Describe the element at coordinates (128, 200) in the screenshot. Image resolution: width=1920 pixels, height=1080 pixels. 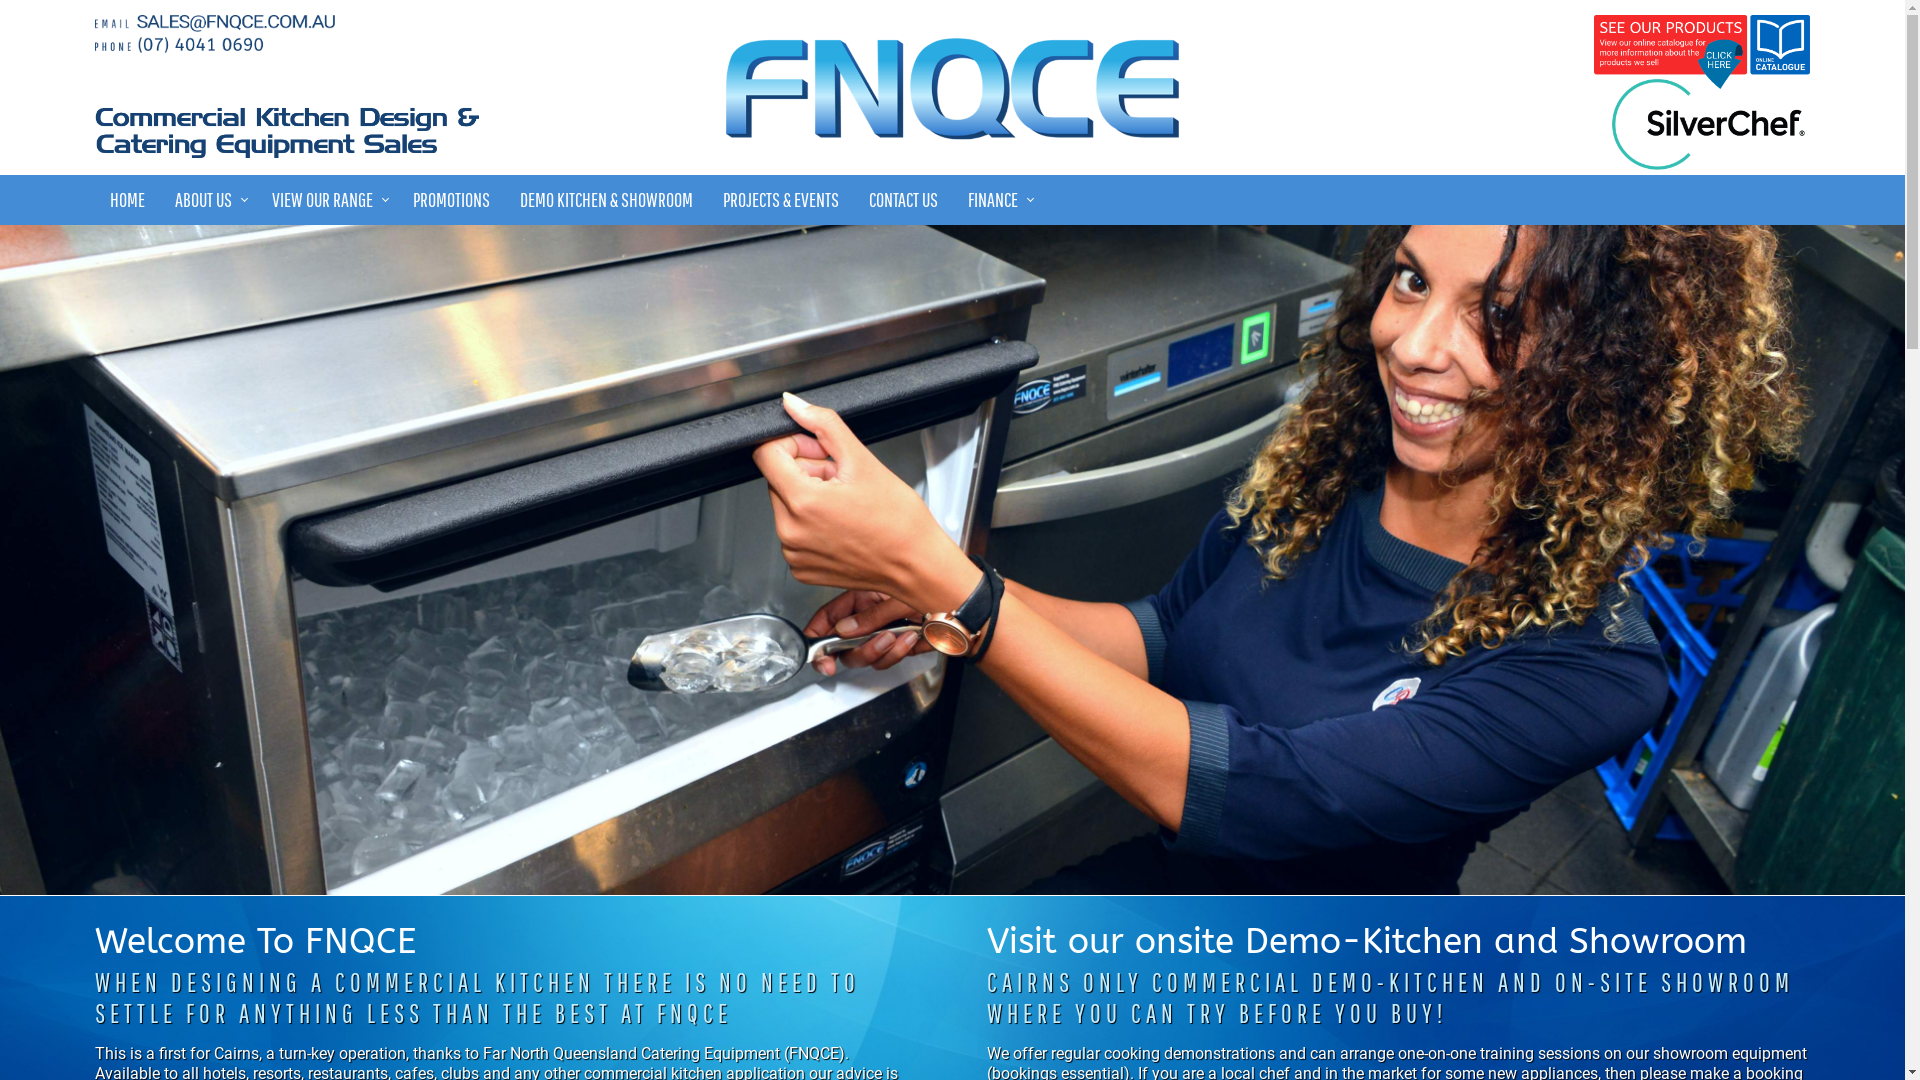
I see `HOME` at that location.